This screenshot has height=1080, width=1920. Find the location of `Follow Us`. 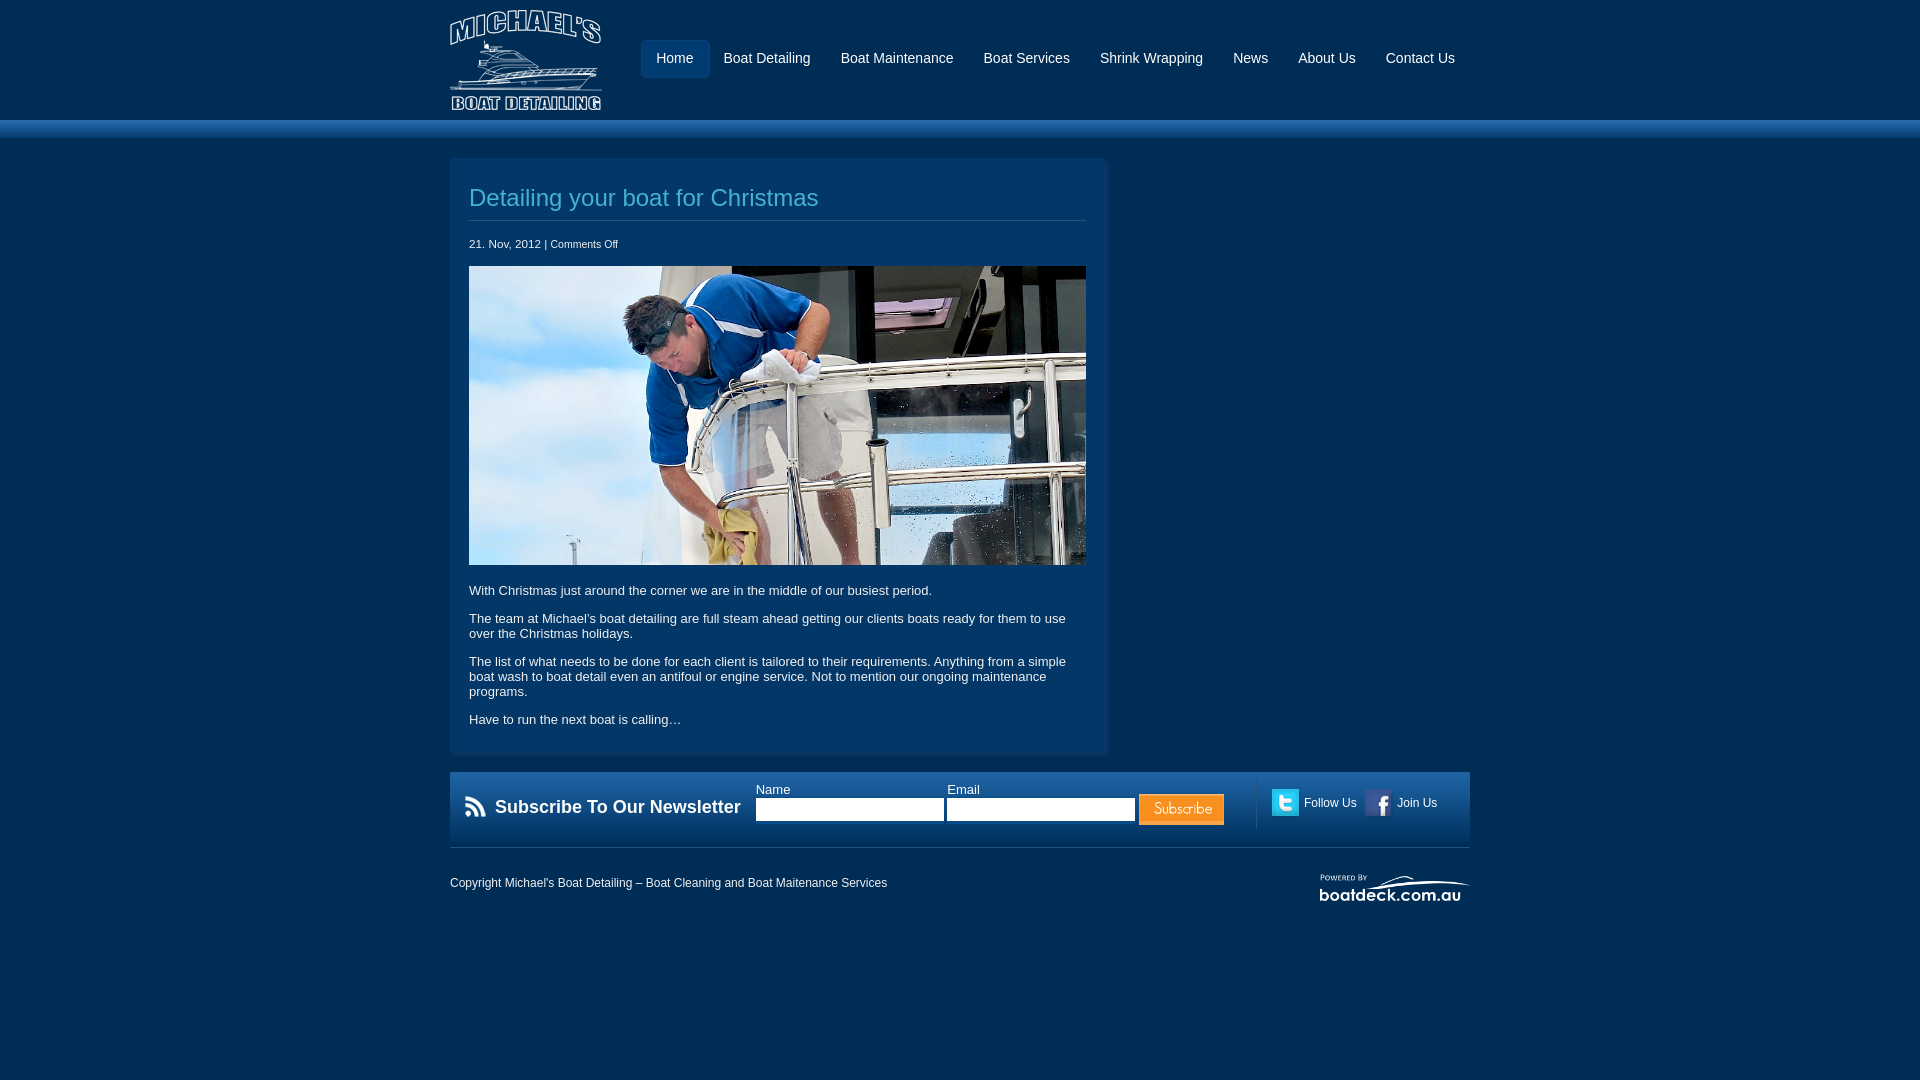

Follow Us is located at coordinates (1314, 803).